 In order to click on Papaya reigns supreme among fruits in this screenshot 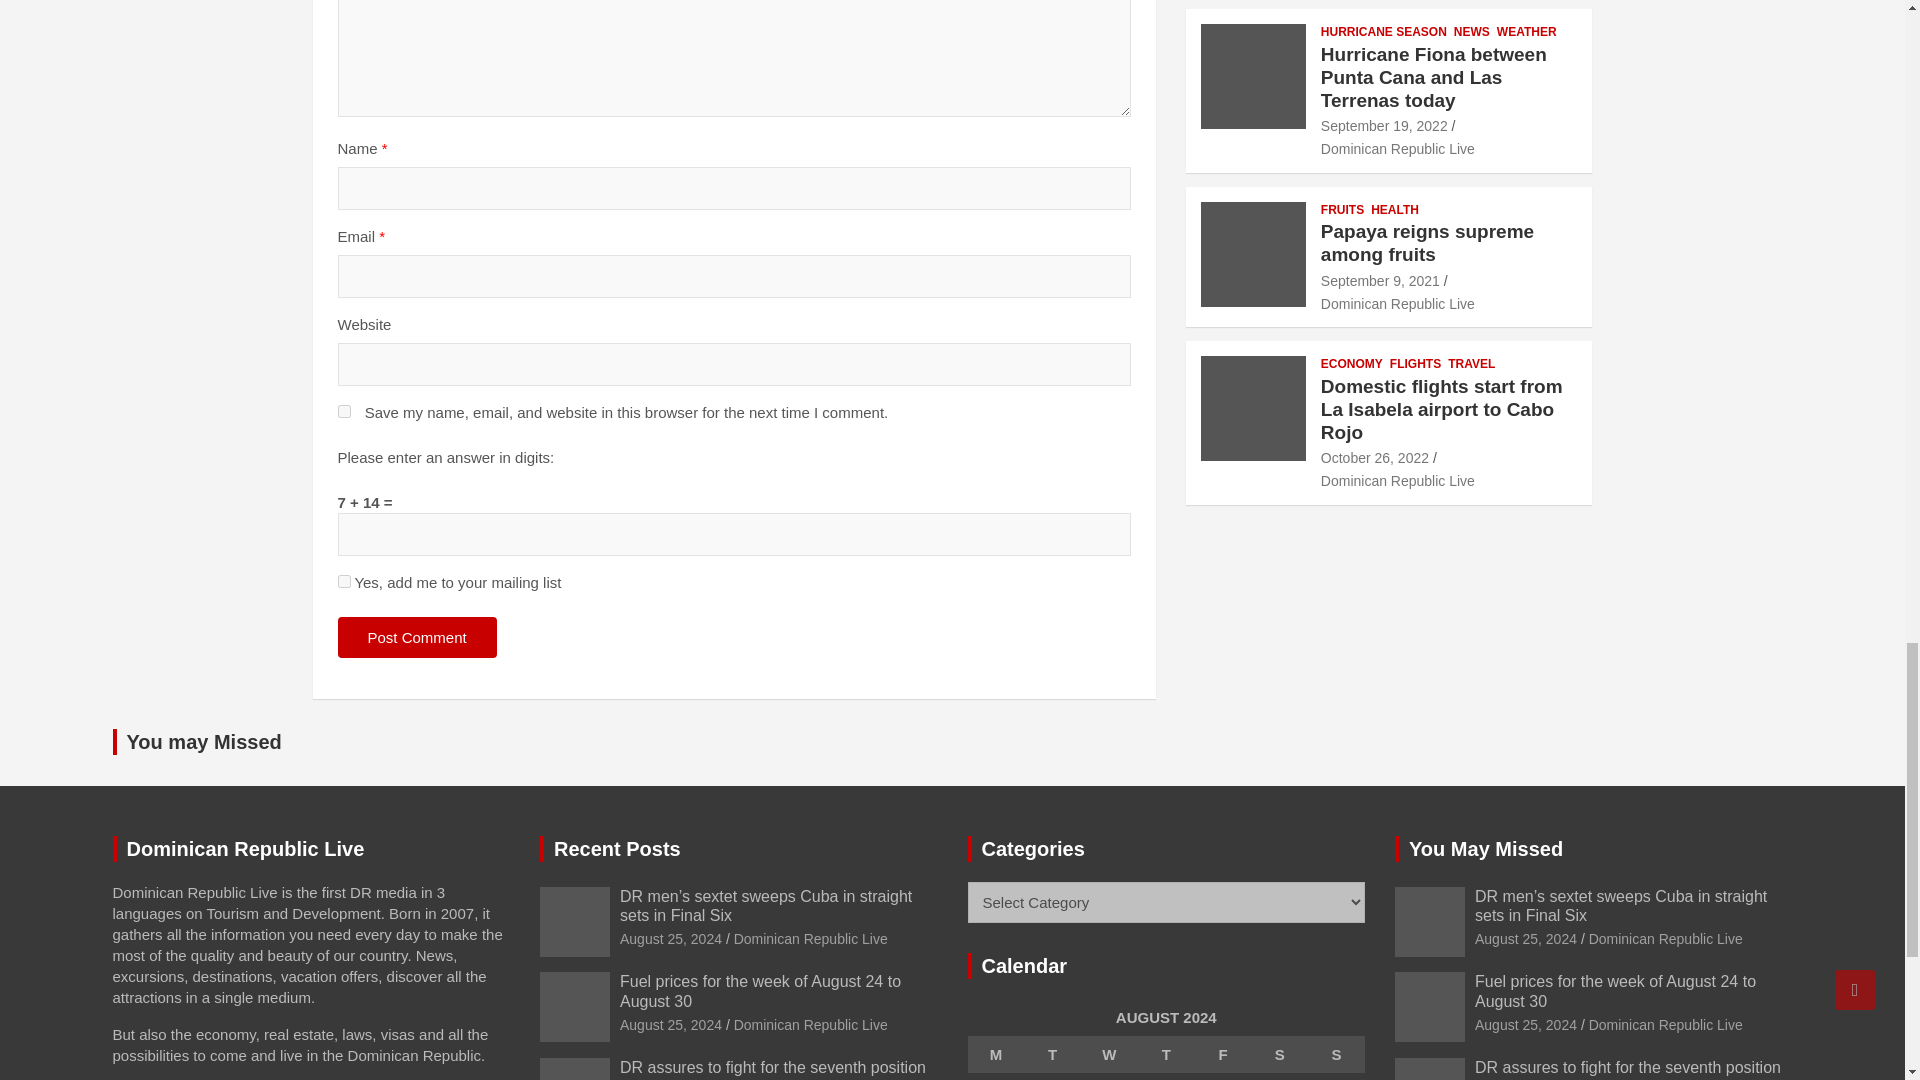, I will do `click(1380, 281)`.